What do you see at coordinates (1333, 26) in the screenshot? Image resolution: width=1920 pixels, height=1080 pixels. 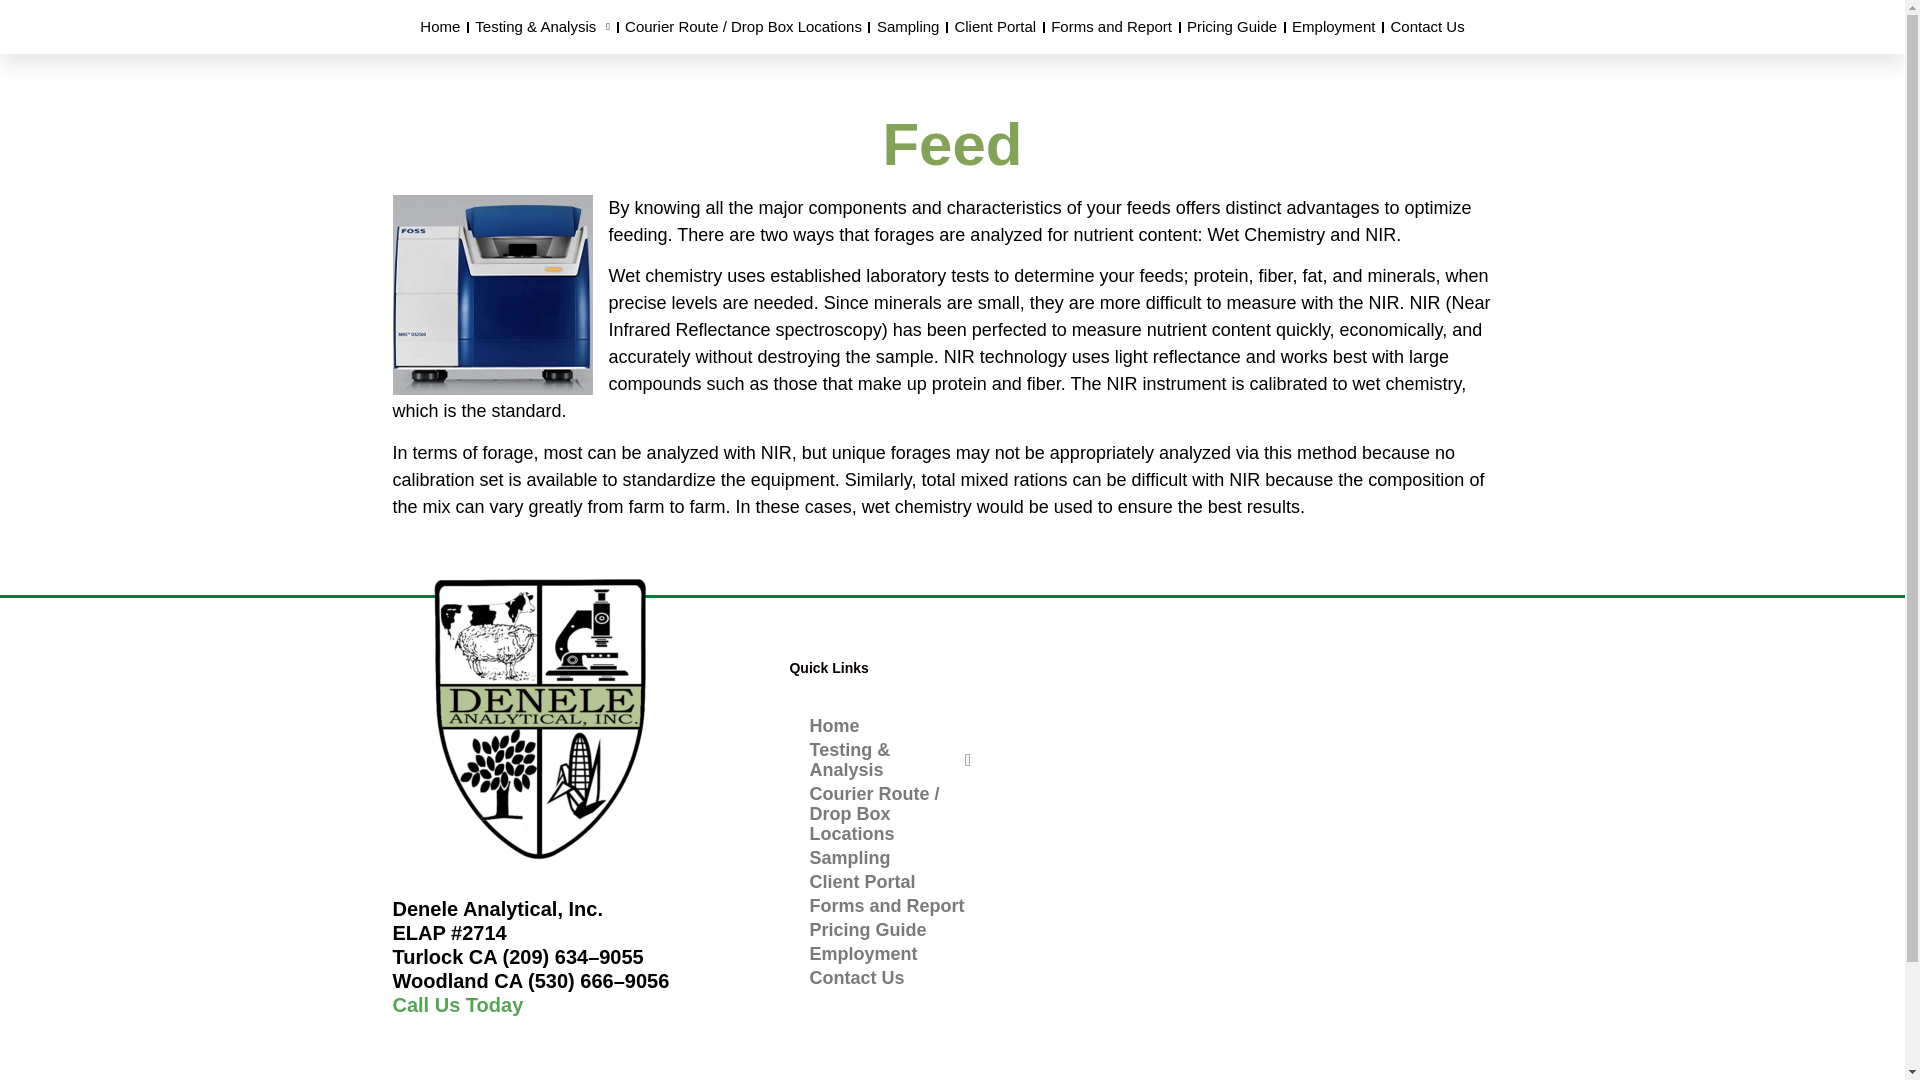 I see `Employment` at bounding box center [1333, 26].